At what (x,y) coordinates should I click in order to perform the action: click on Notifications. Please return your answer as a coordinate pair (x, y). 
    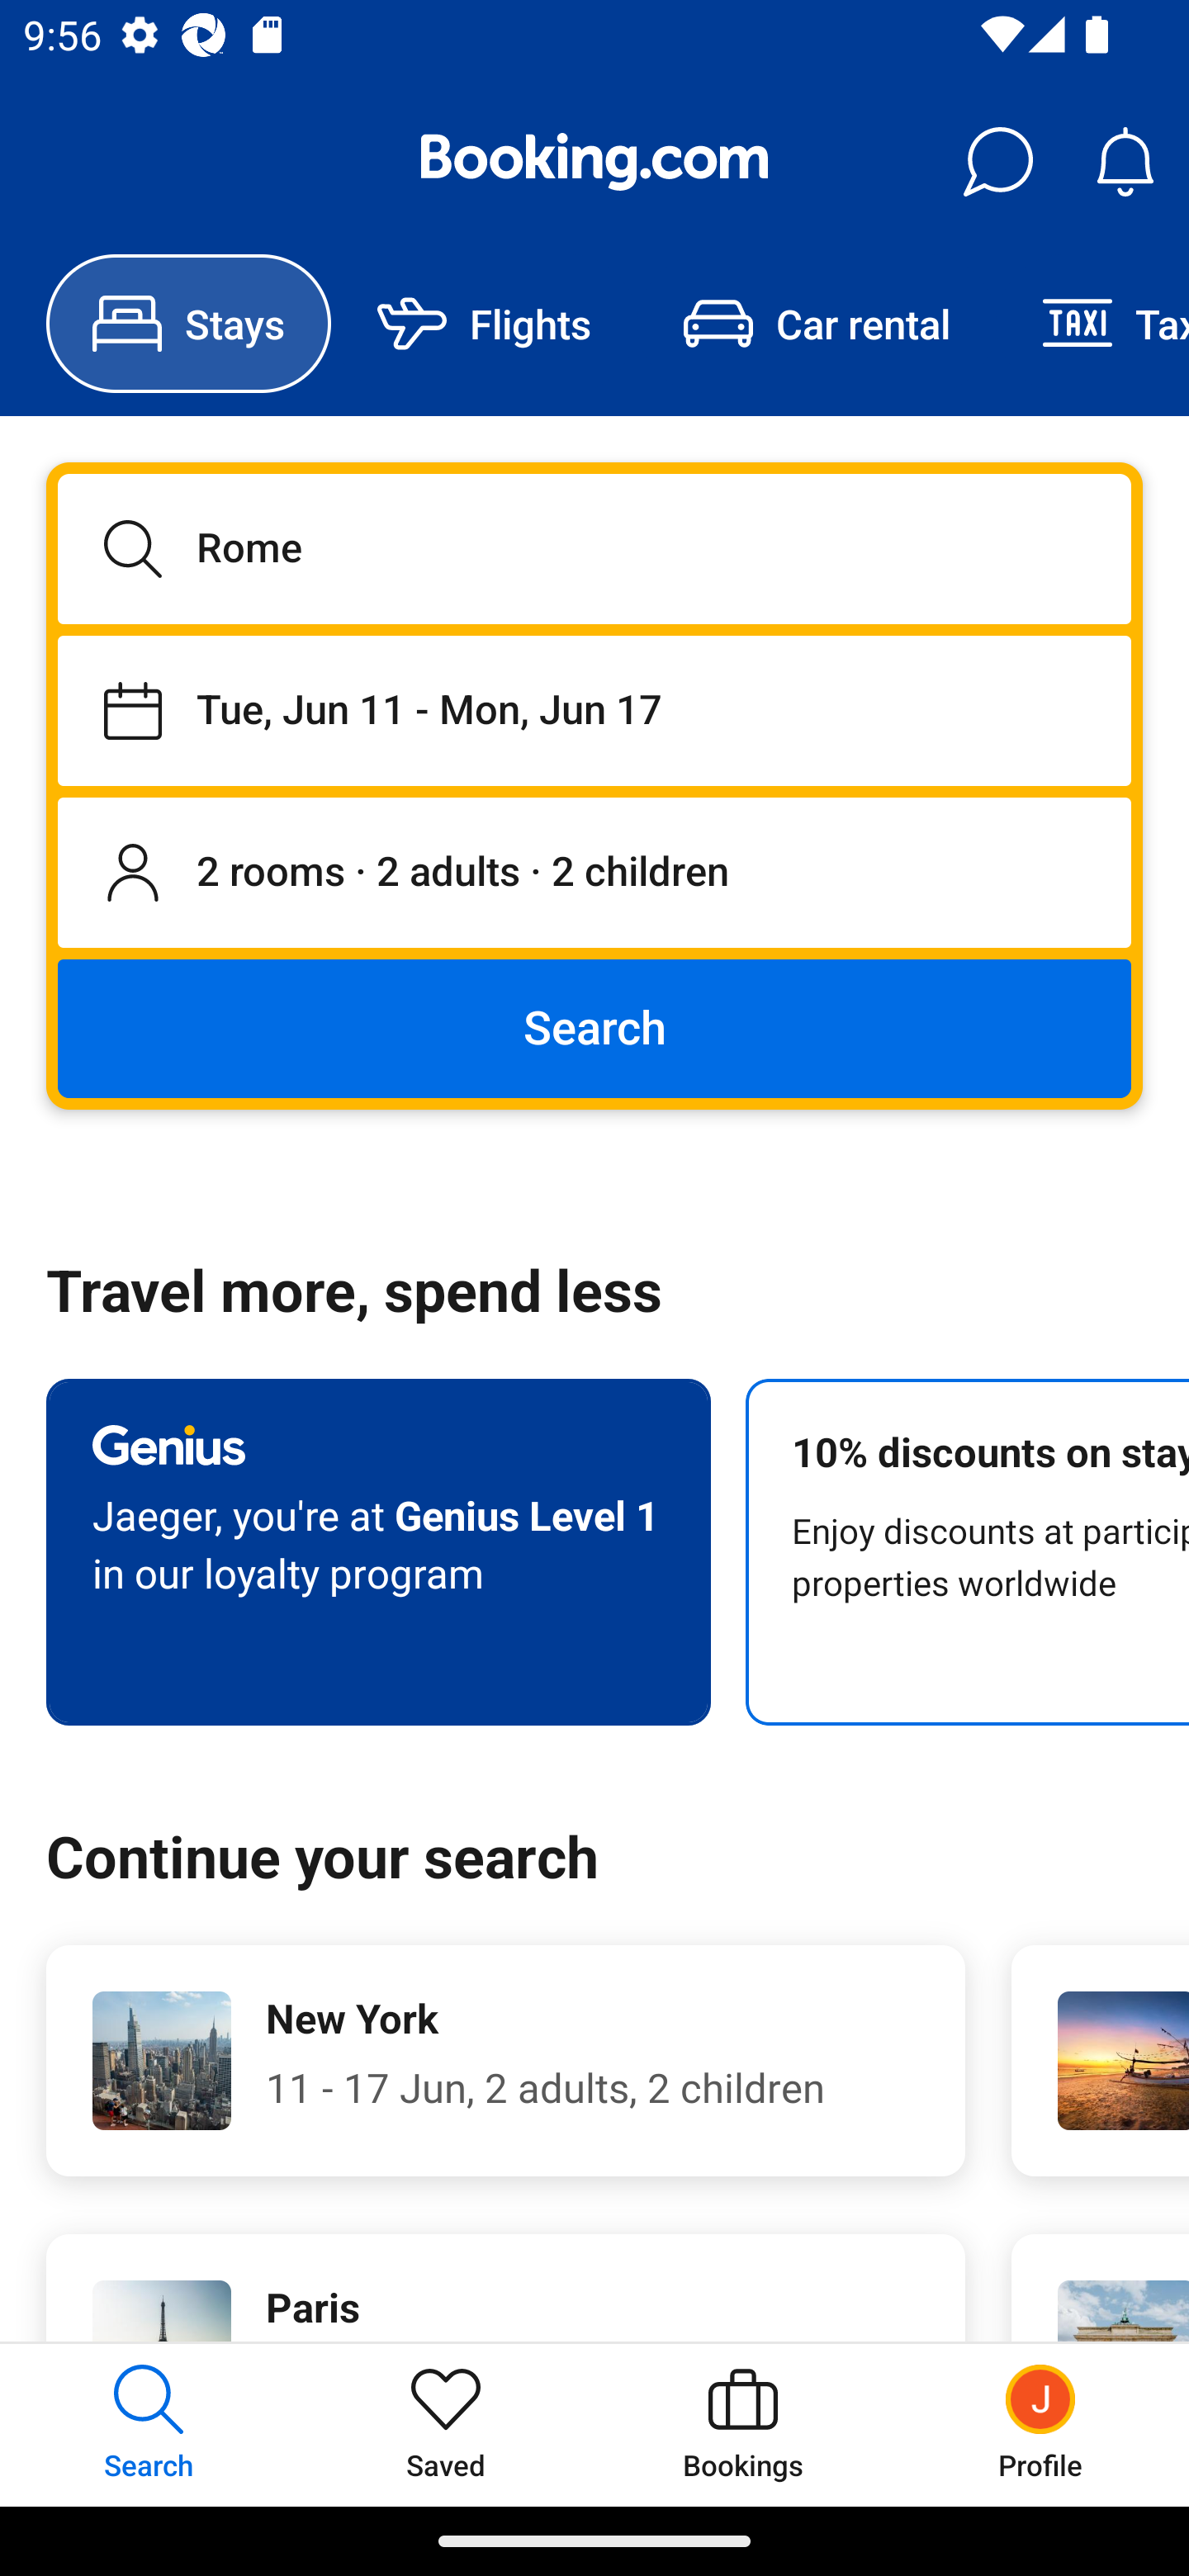
    Looking at the image, I should click on (1125, 162).